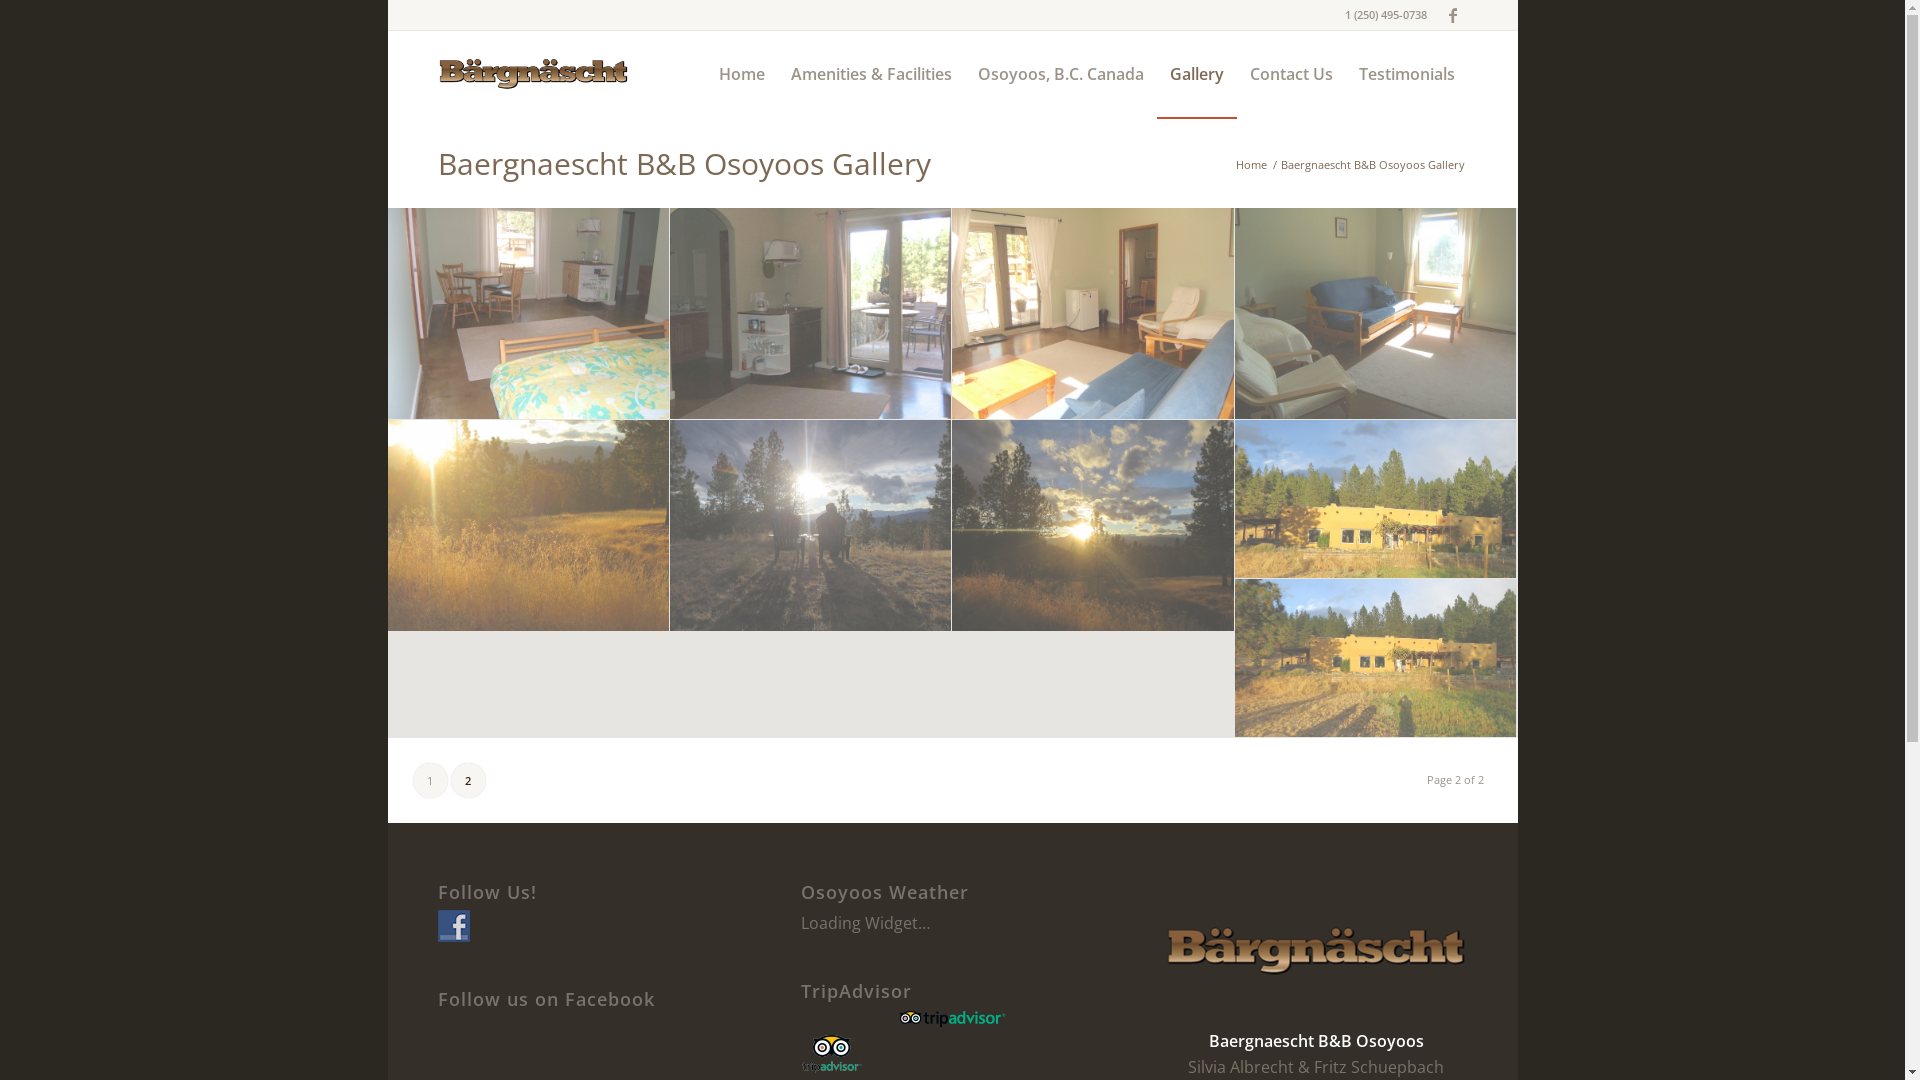  Describe the element at coordinates (1407, 74) in the screenshot. I see `Testimonials` at that location.